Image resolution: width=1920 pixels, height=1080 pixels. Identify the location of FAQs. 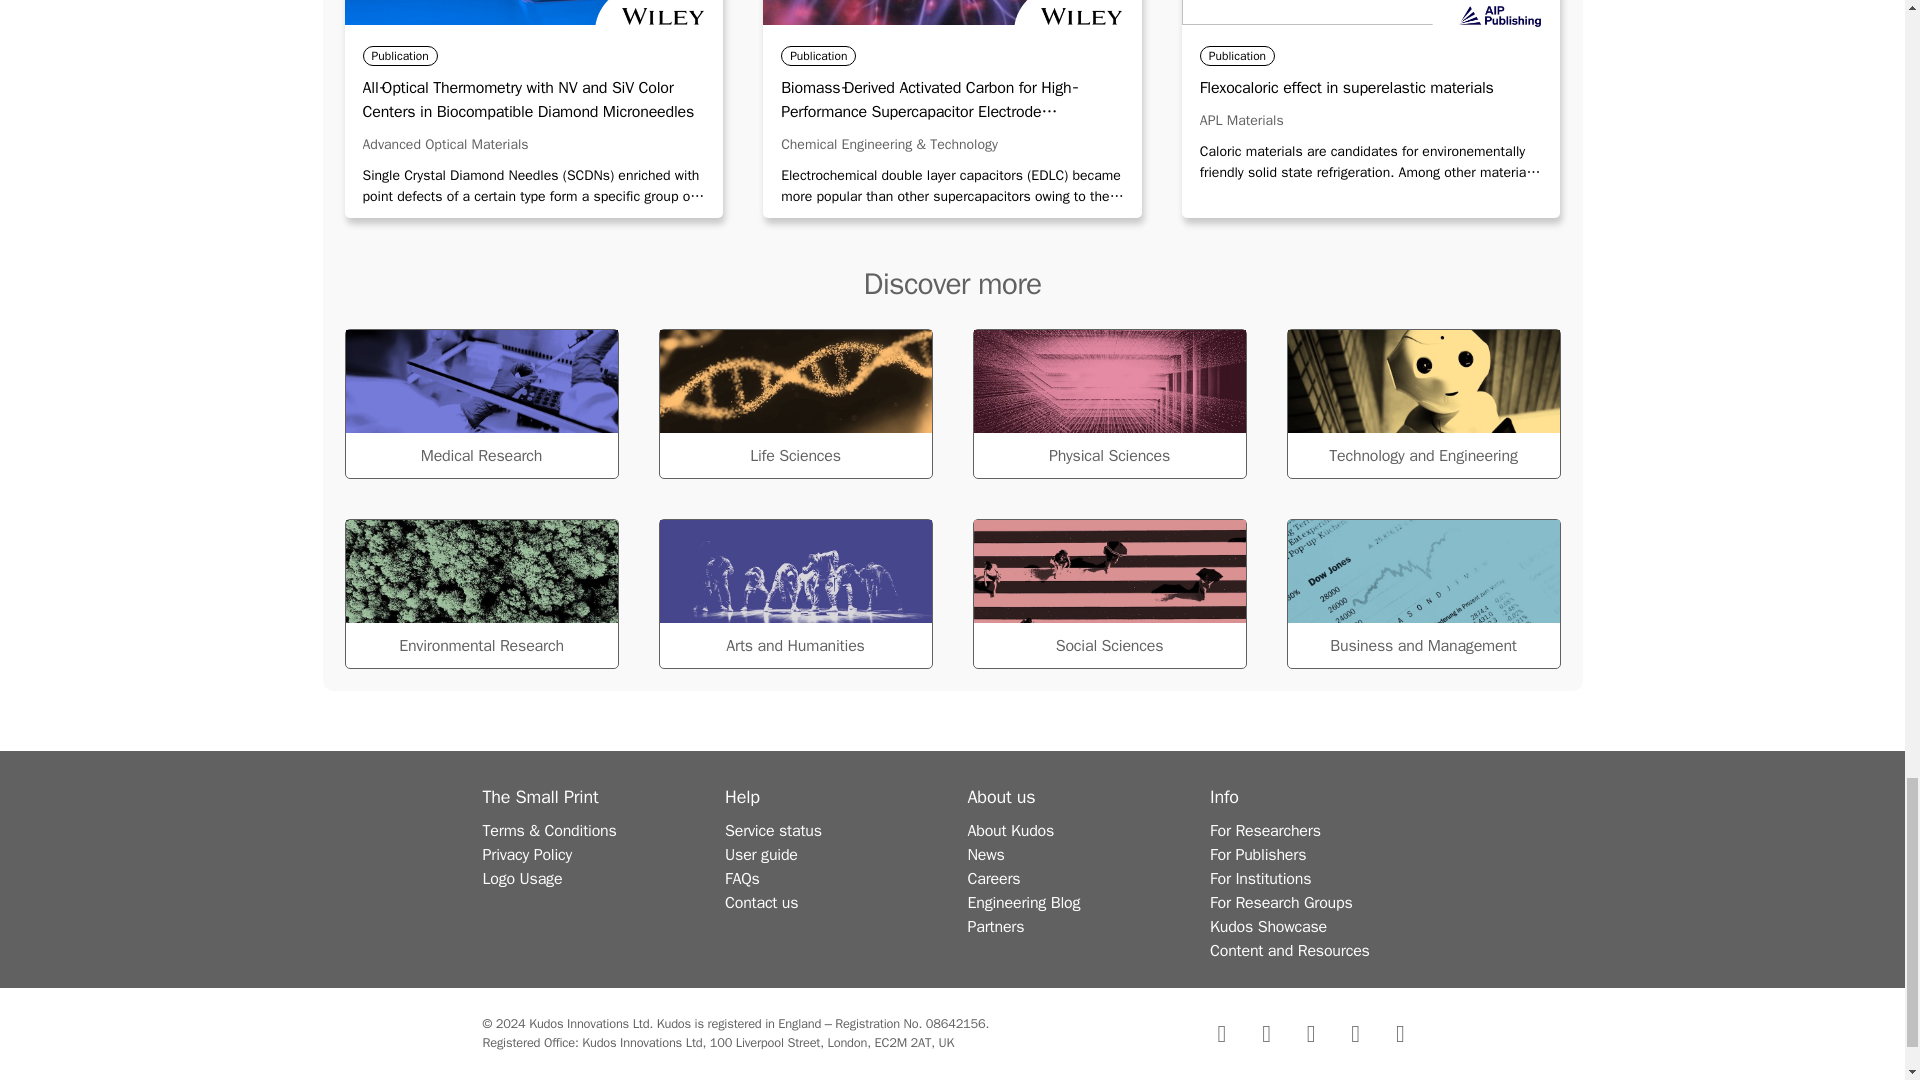
(742, 878).